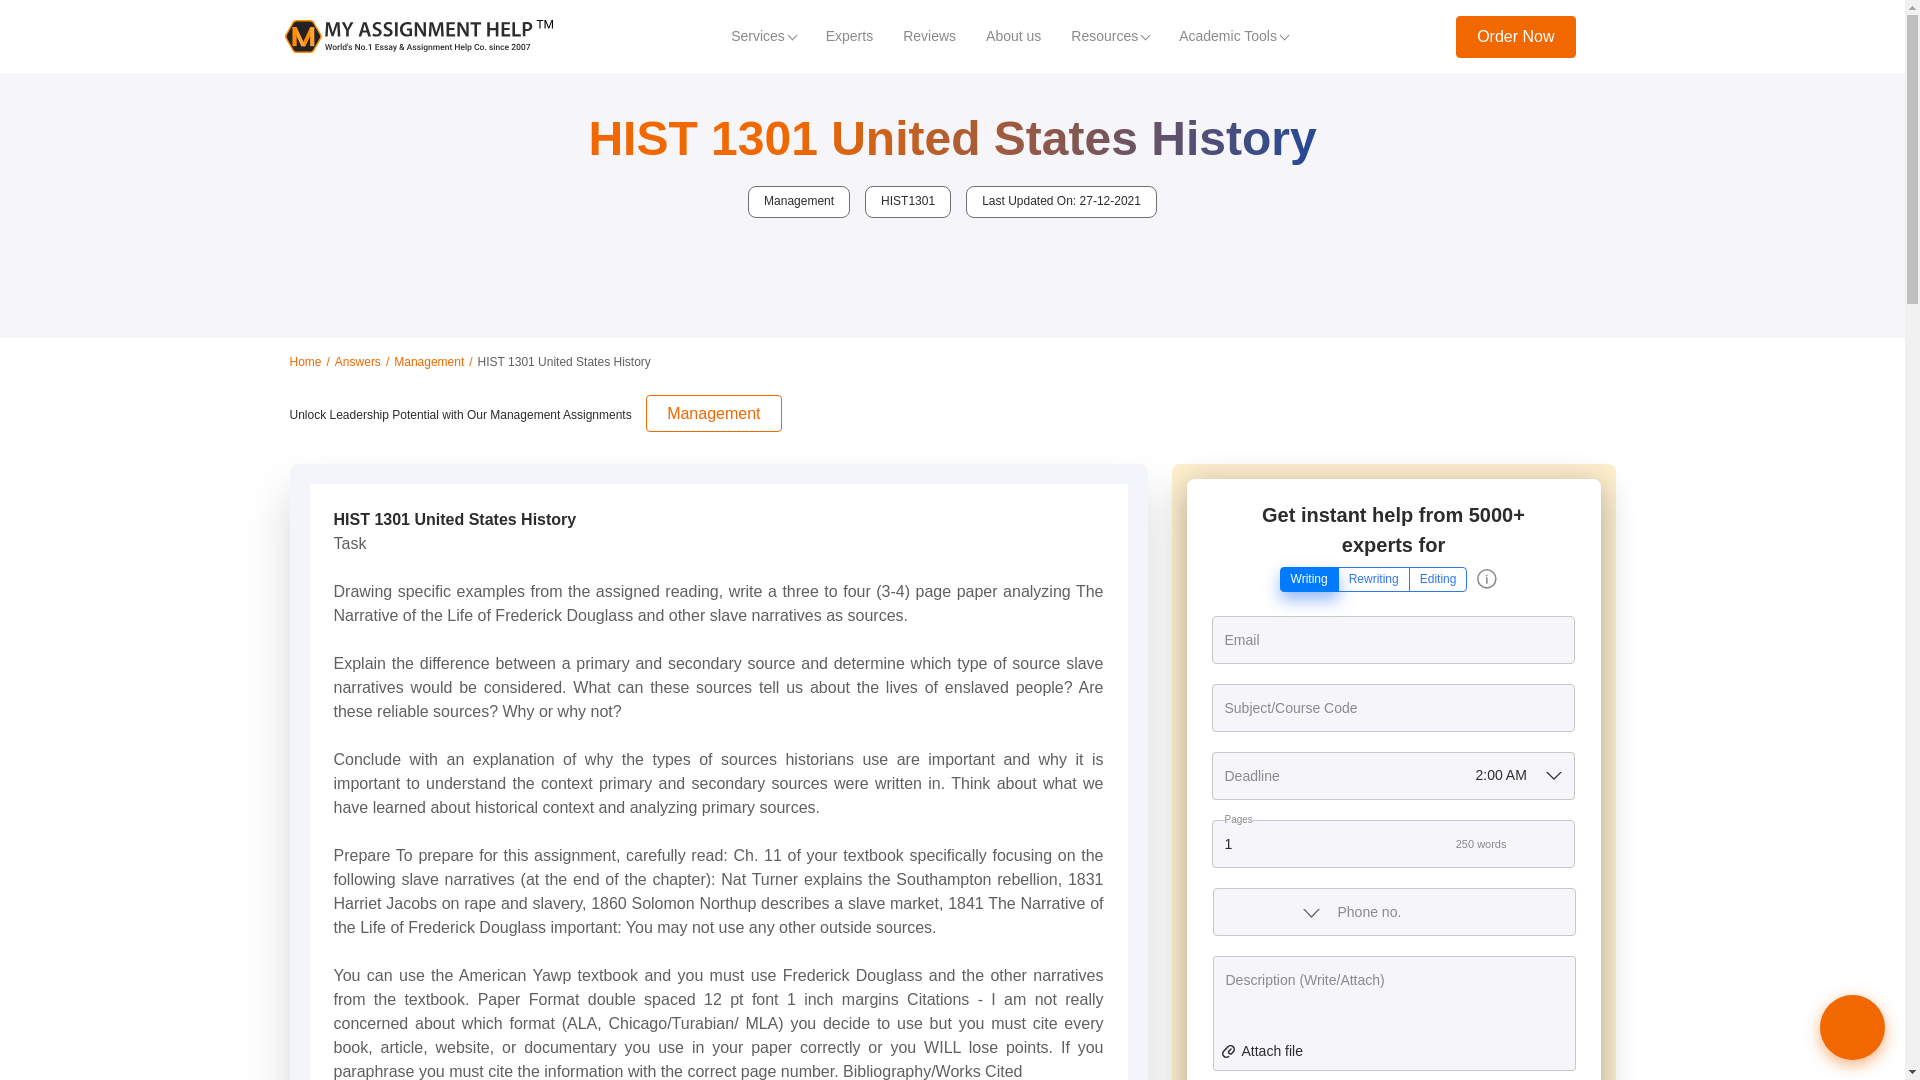 The image size is (1920, 1080). I want to click on plus, so click(1558, 845).